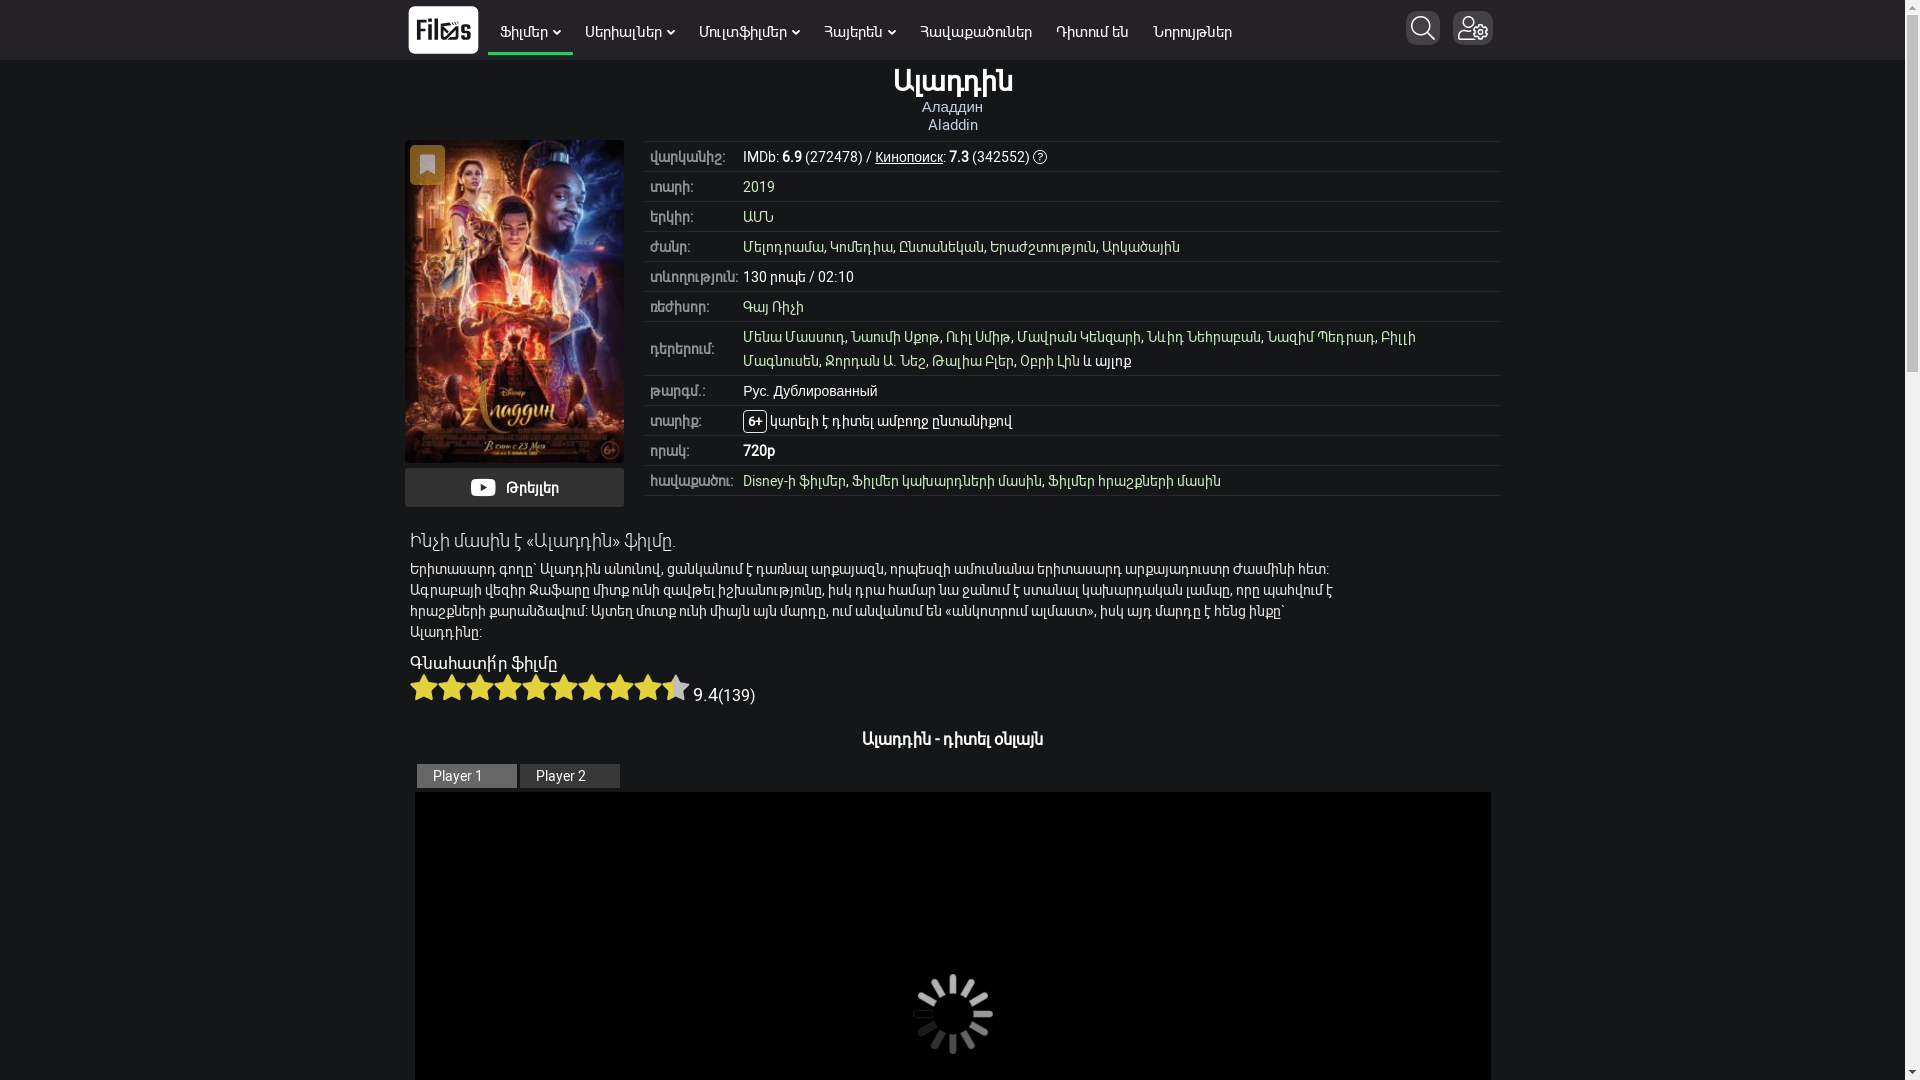 Image resolution: width=1920 pixels, height=1080 pixels. Describe the element at coordinates (592, 687) in the screenshot. I see `7` at that location.